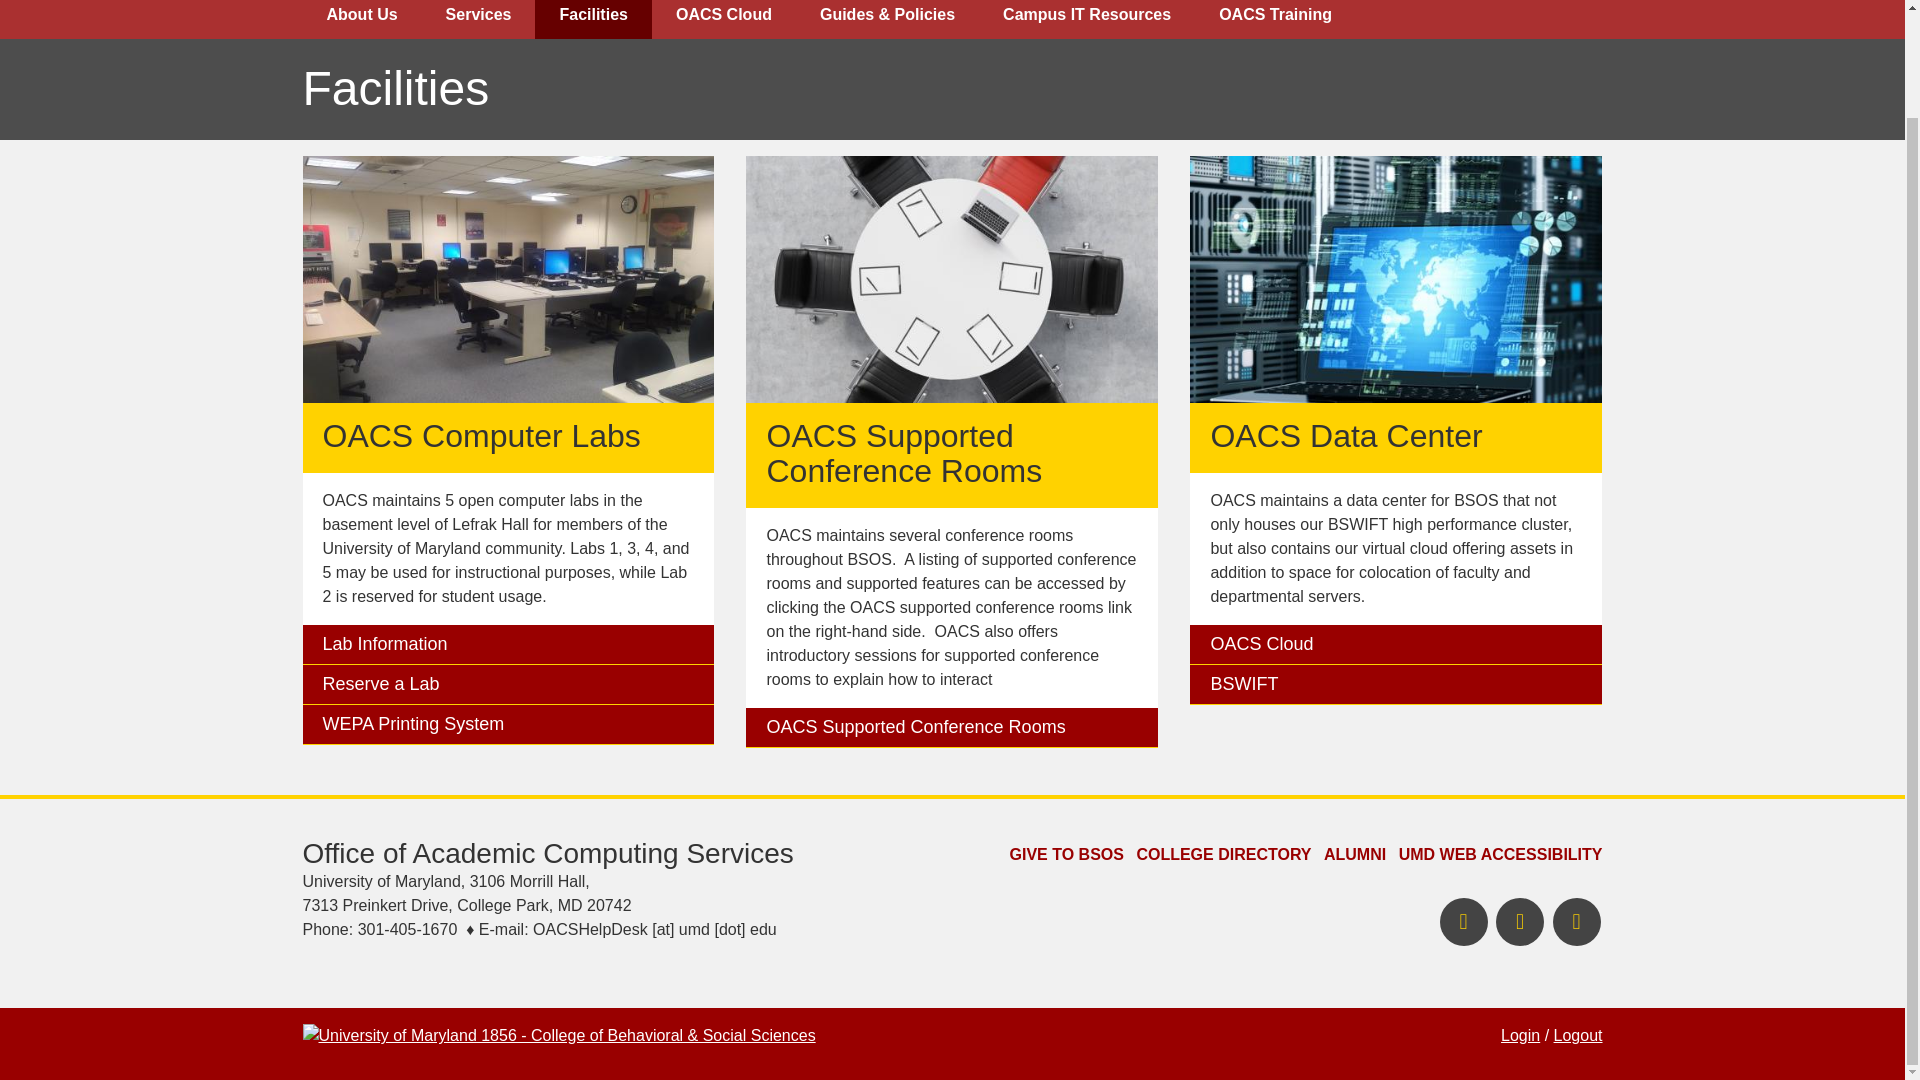 The width and height of the screenshot is (1920, 1080). What do you see at coordinates (478, 19) in the screenshot?
I see `Services` at bounding box center [478, 19].